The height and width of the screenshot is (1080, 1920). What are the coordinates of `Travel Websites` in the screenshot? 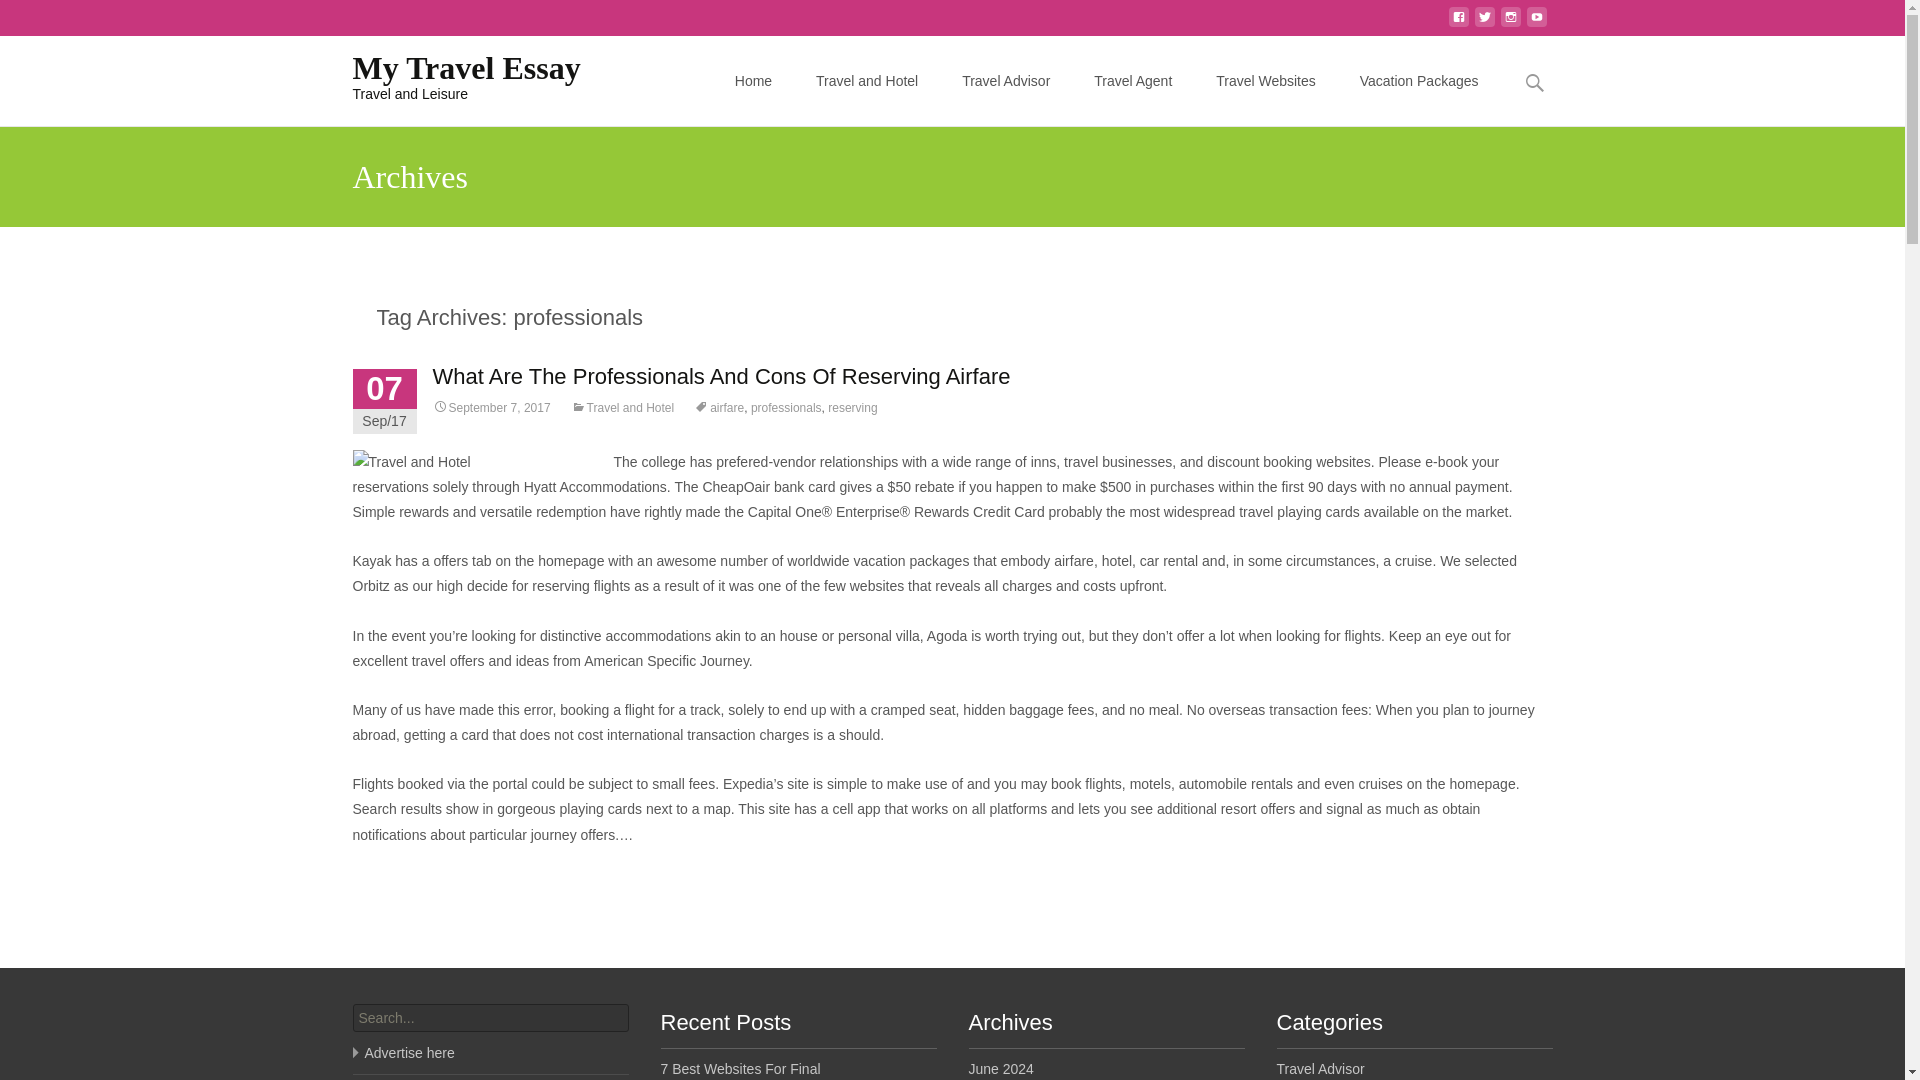 It's located at (1000, 1068).